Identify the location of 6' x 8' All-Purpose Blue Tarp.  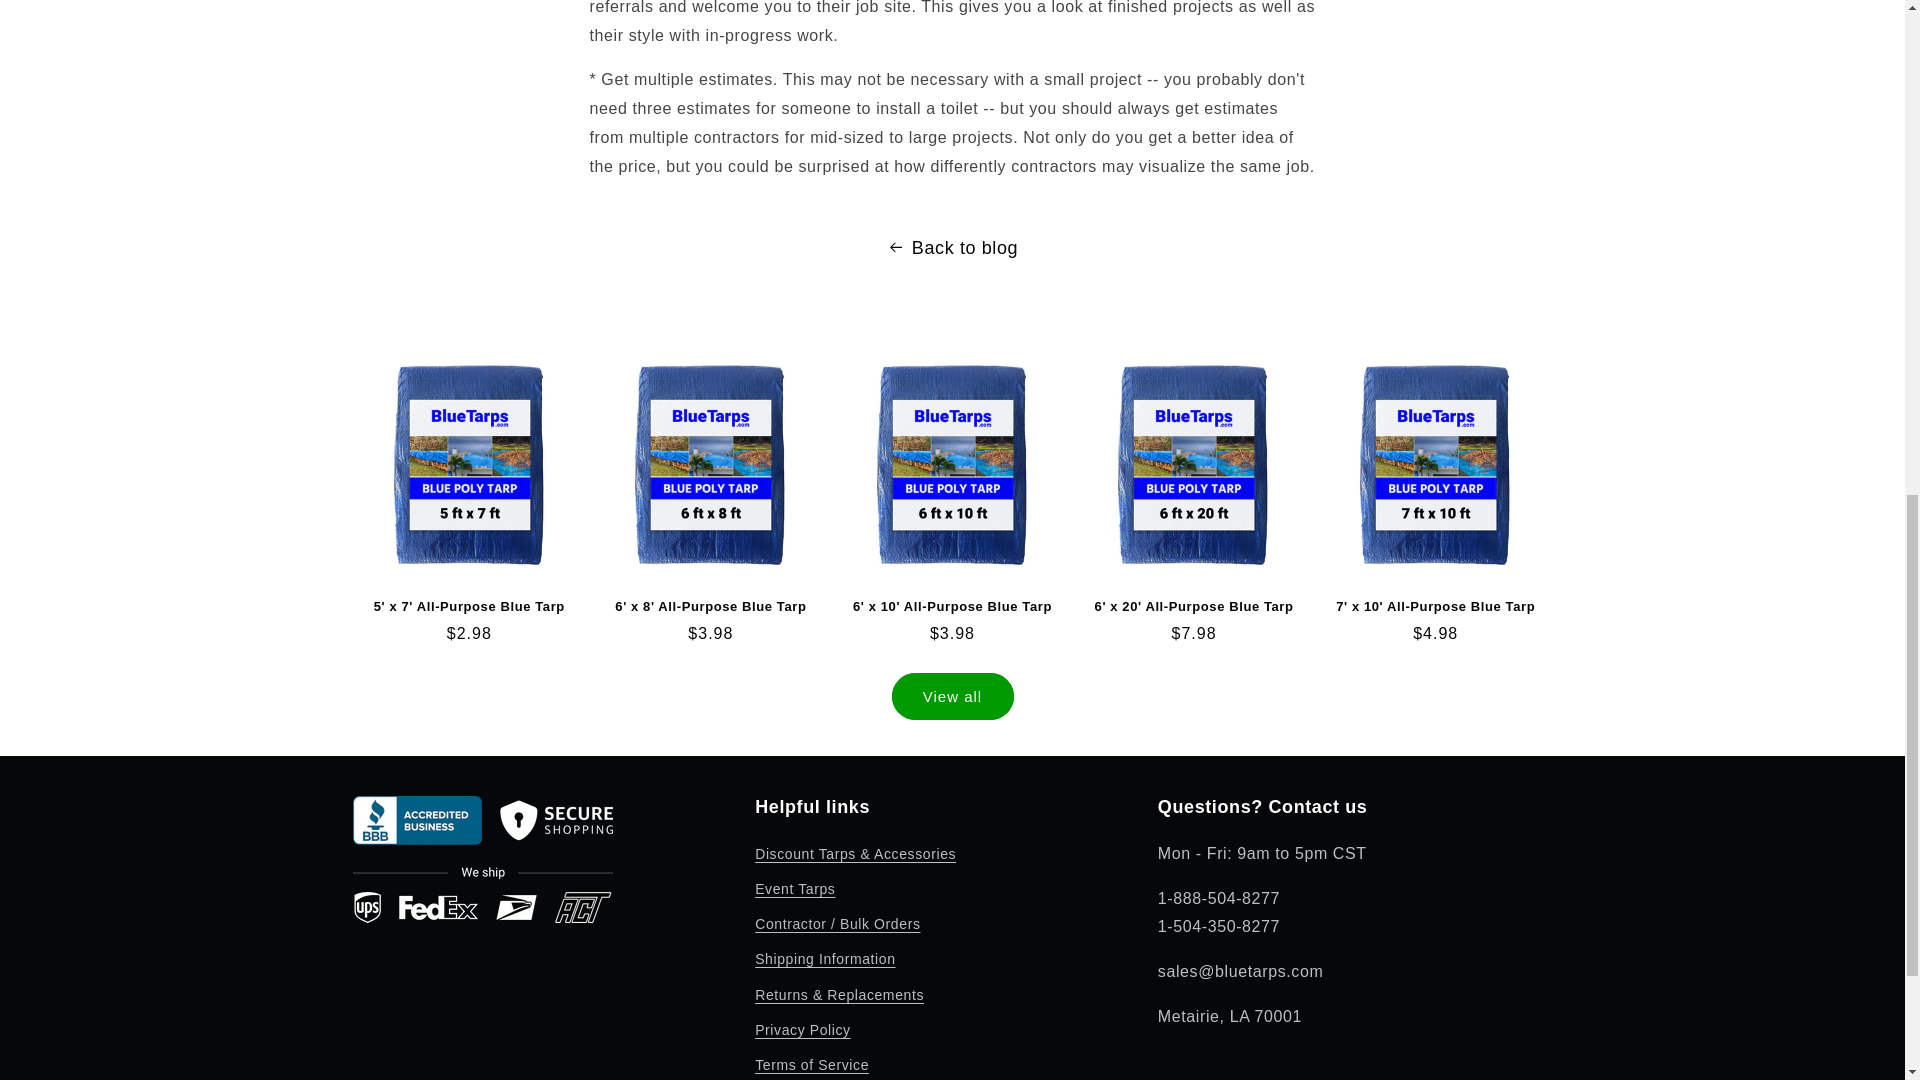
(710, 607).